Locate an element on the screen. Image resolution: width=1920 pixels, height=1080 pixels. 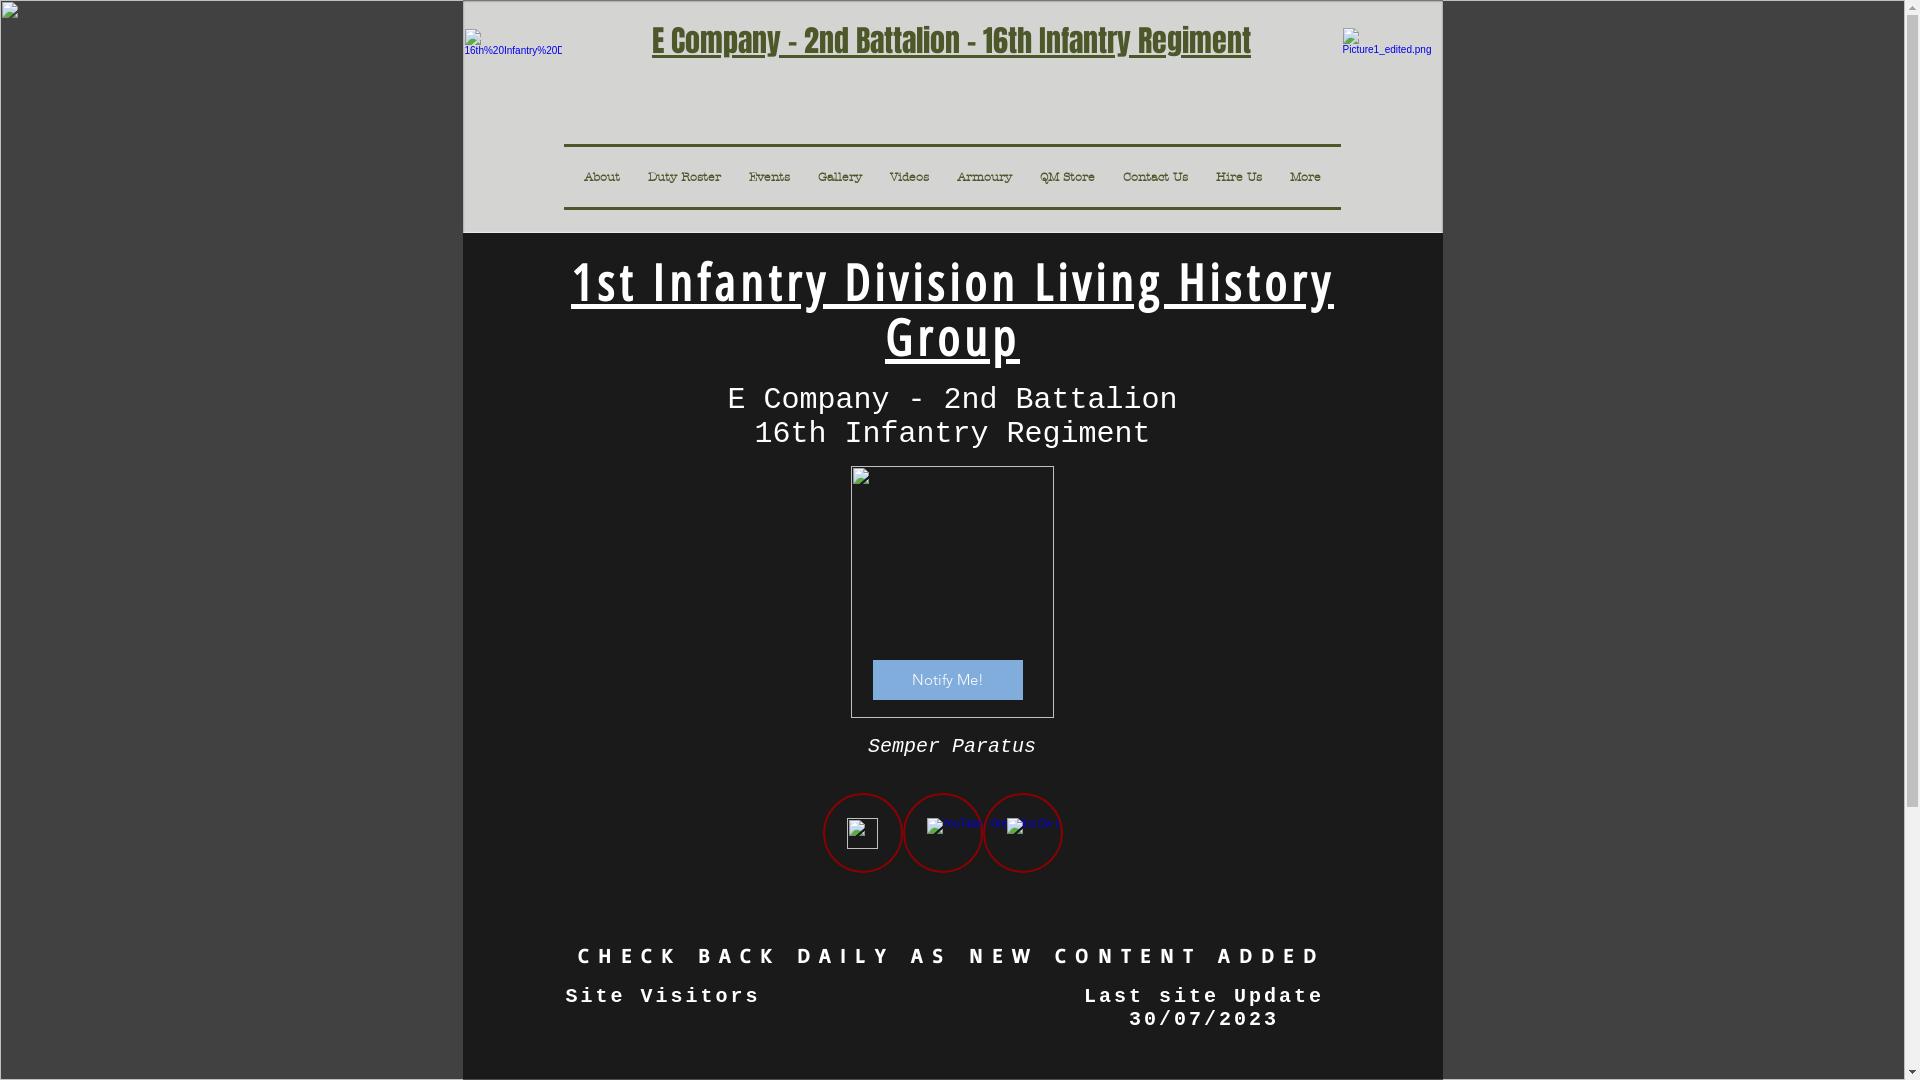
QM Store is located at coordinates (1100, 177).